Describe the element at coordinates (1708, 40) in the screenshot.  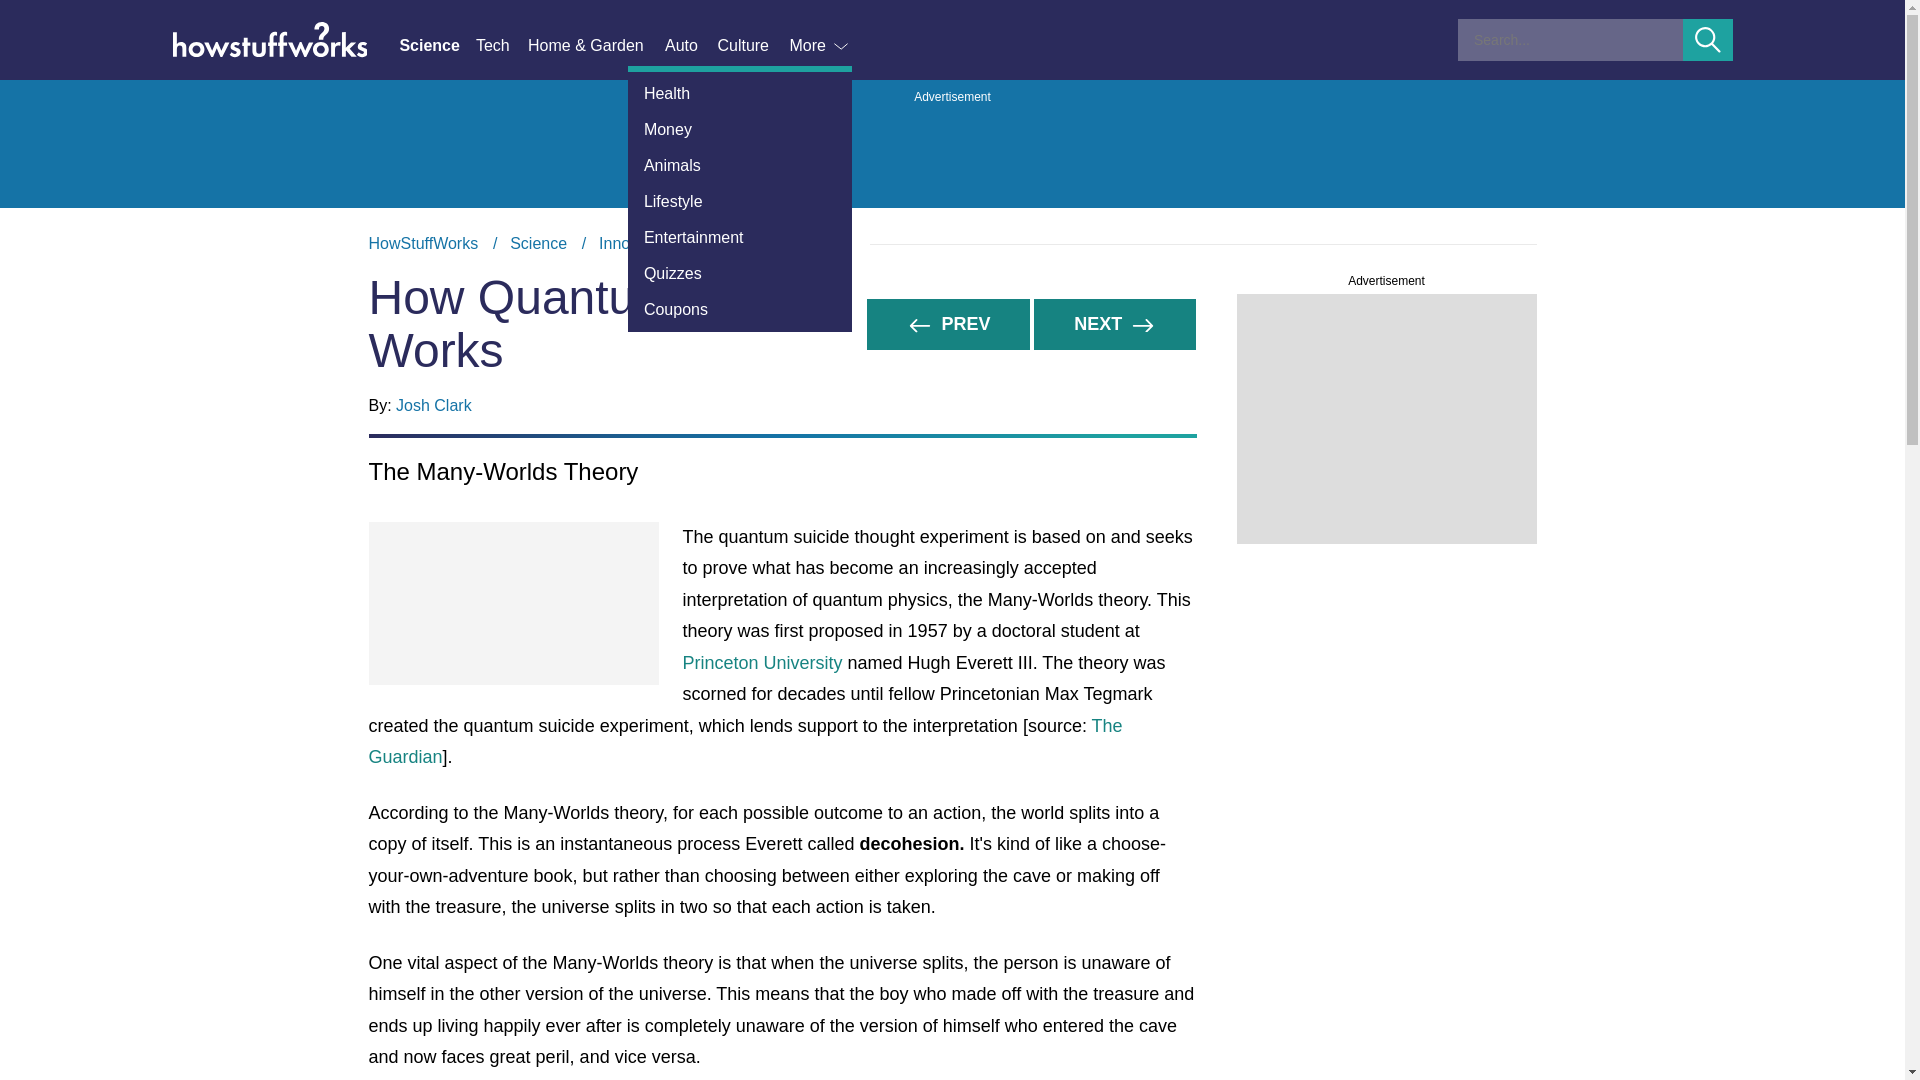
I see `Submit Search` at that location.